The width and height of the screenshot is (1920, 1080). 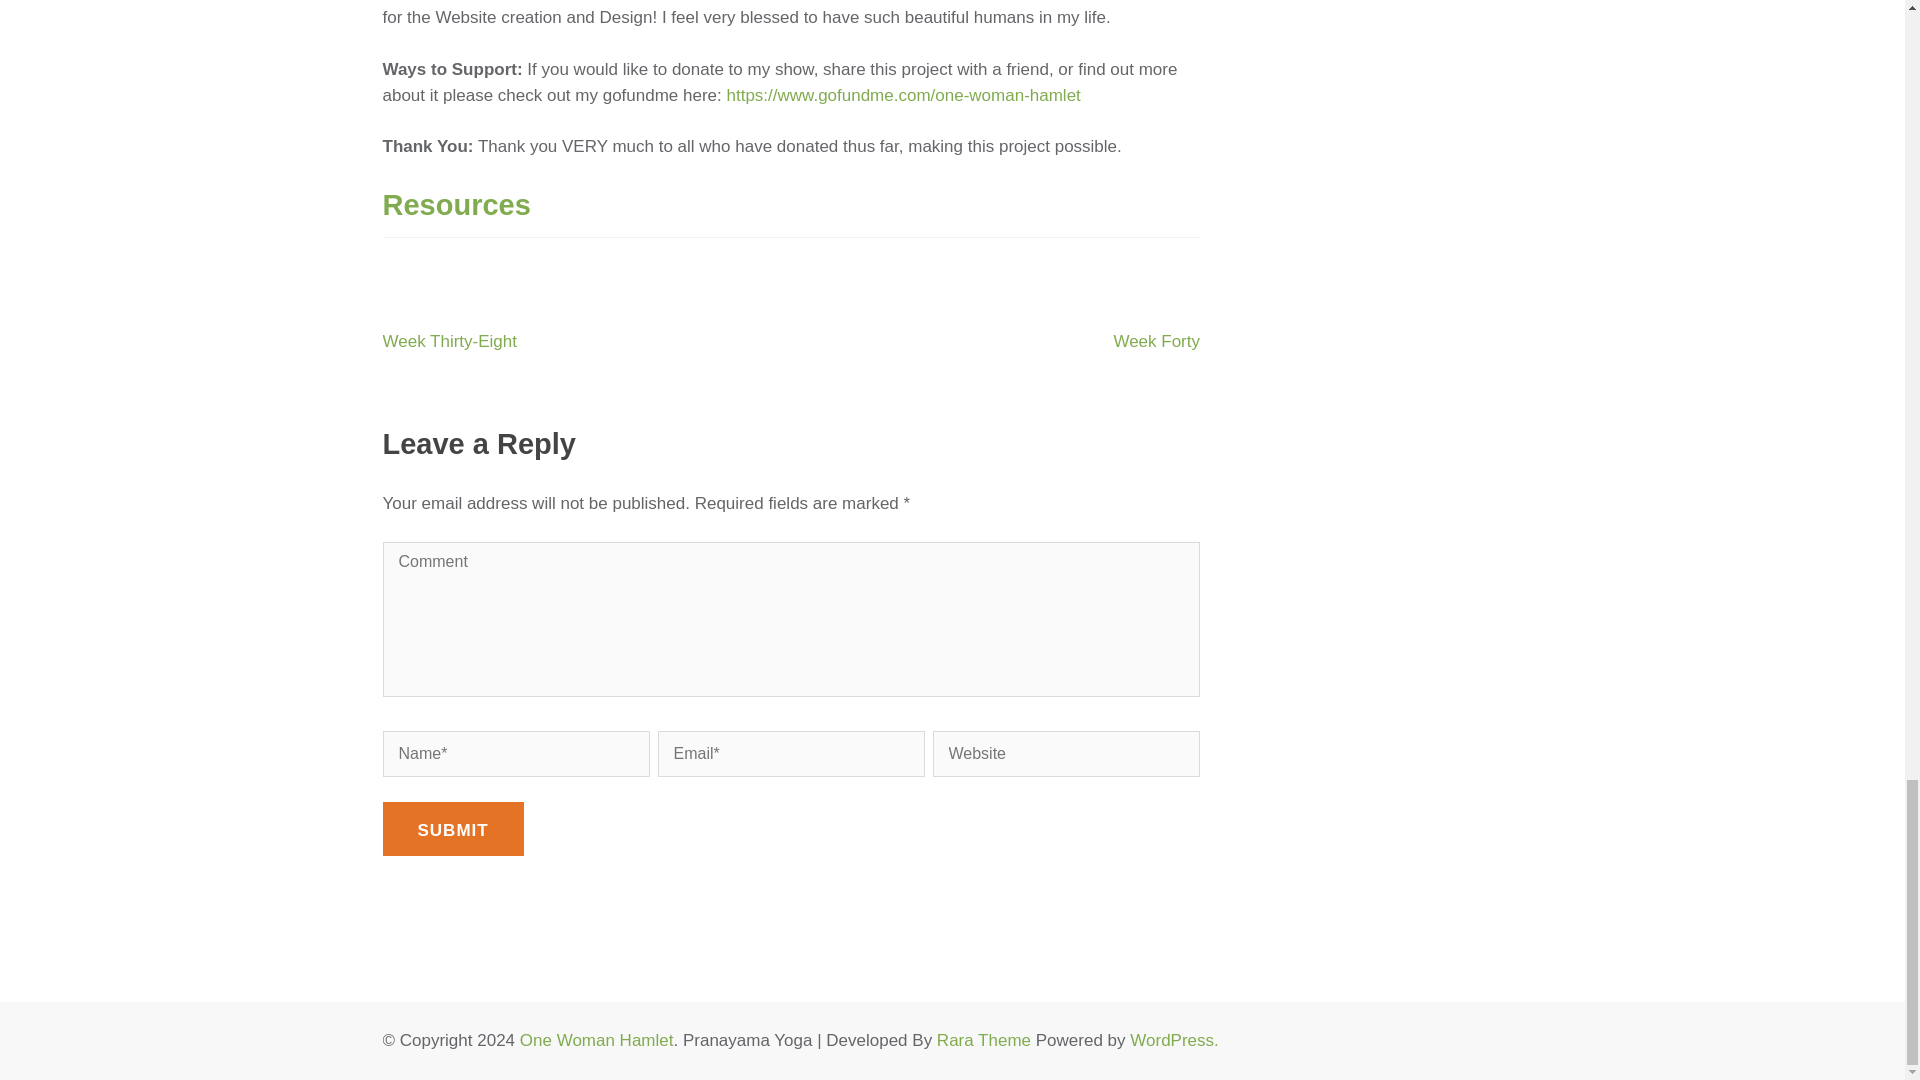 What do you see at coordinates (456, 205) in the screenshot?
I see `Resources` at bounding box center [456, 205].